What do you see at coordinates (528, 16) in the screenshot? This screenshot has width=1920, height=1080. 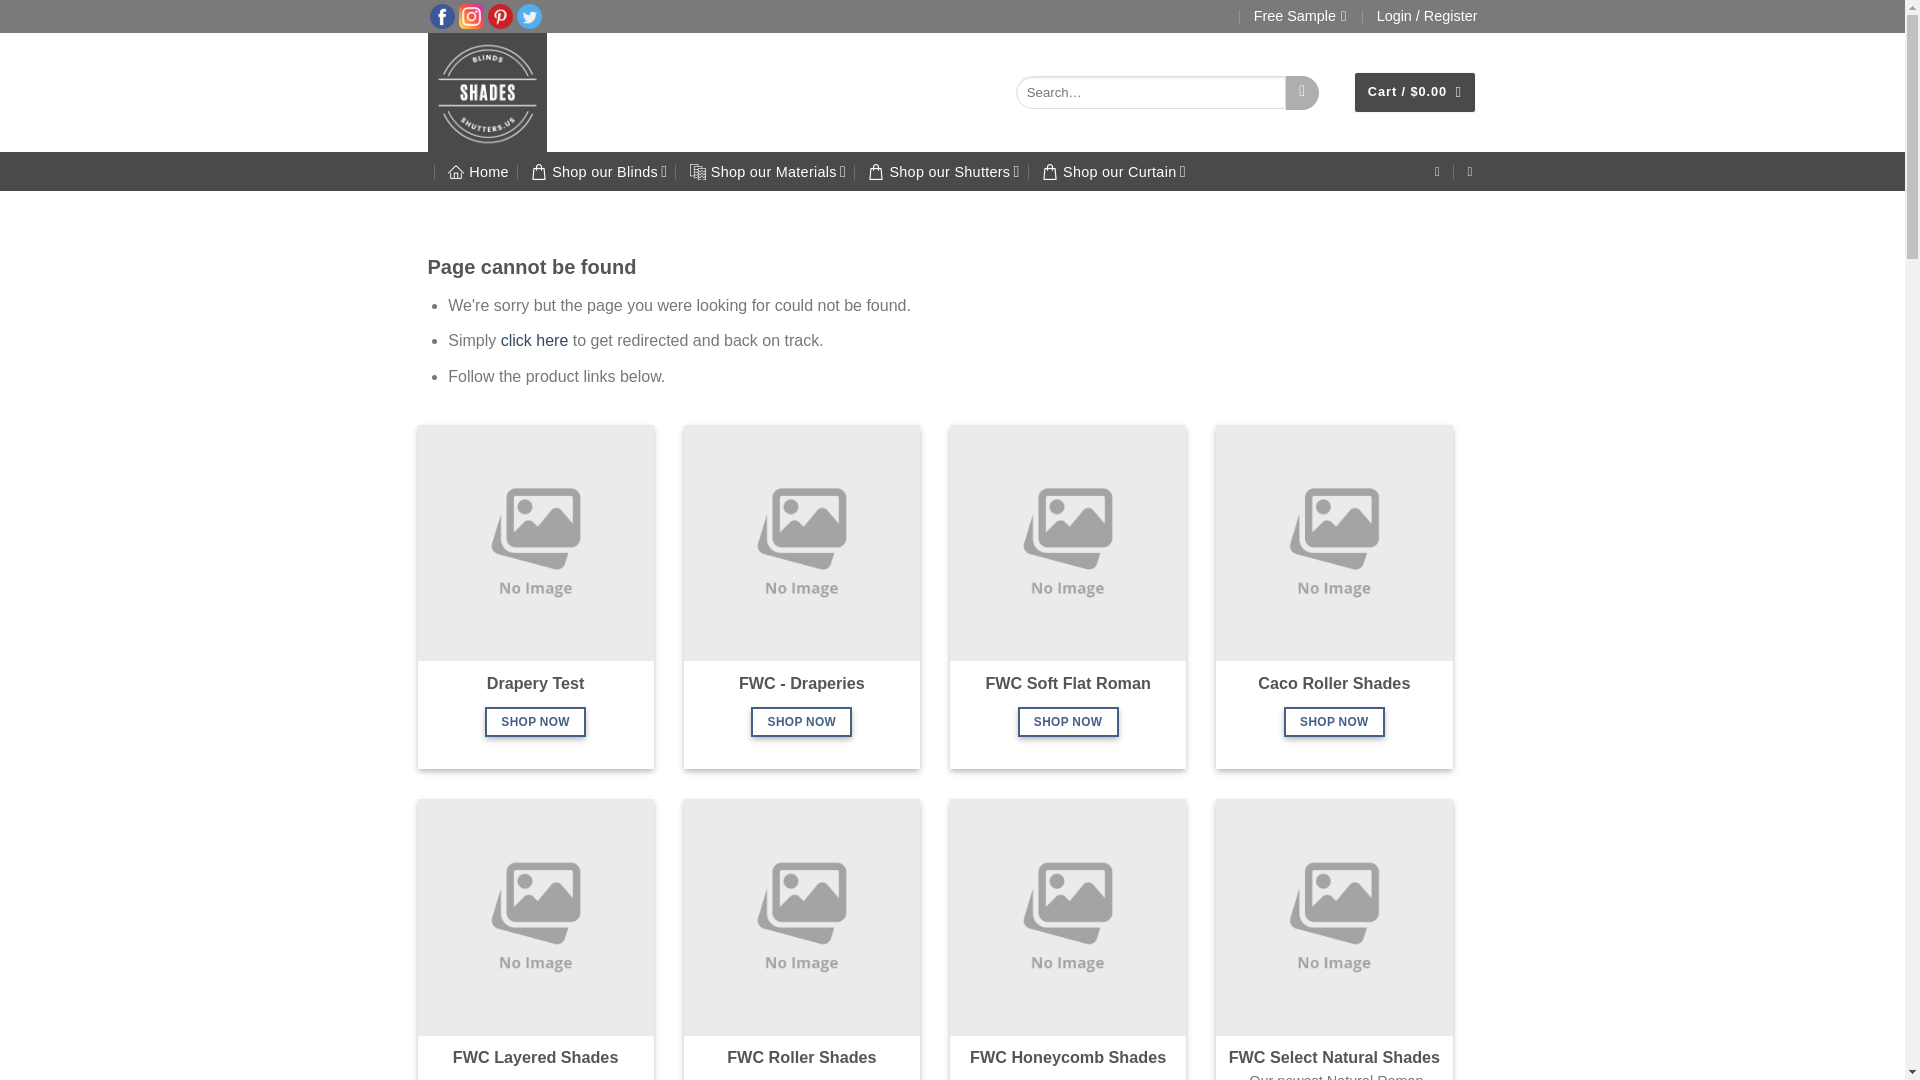 I see `Twitter` at bounding box center [528, 16].